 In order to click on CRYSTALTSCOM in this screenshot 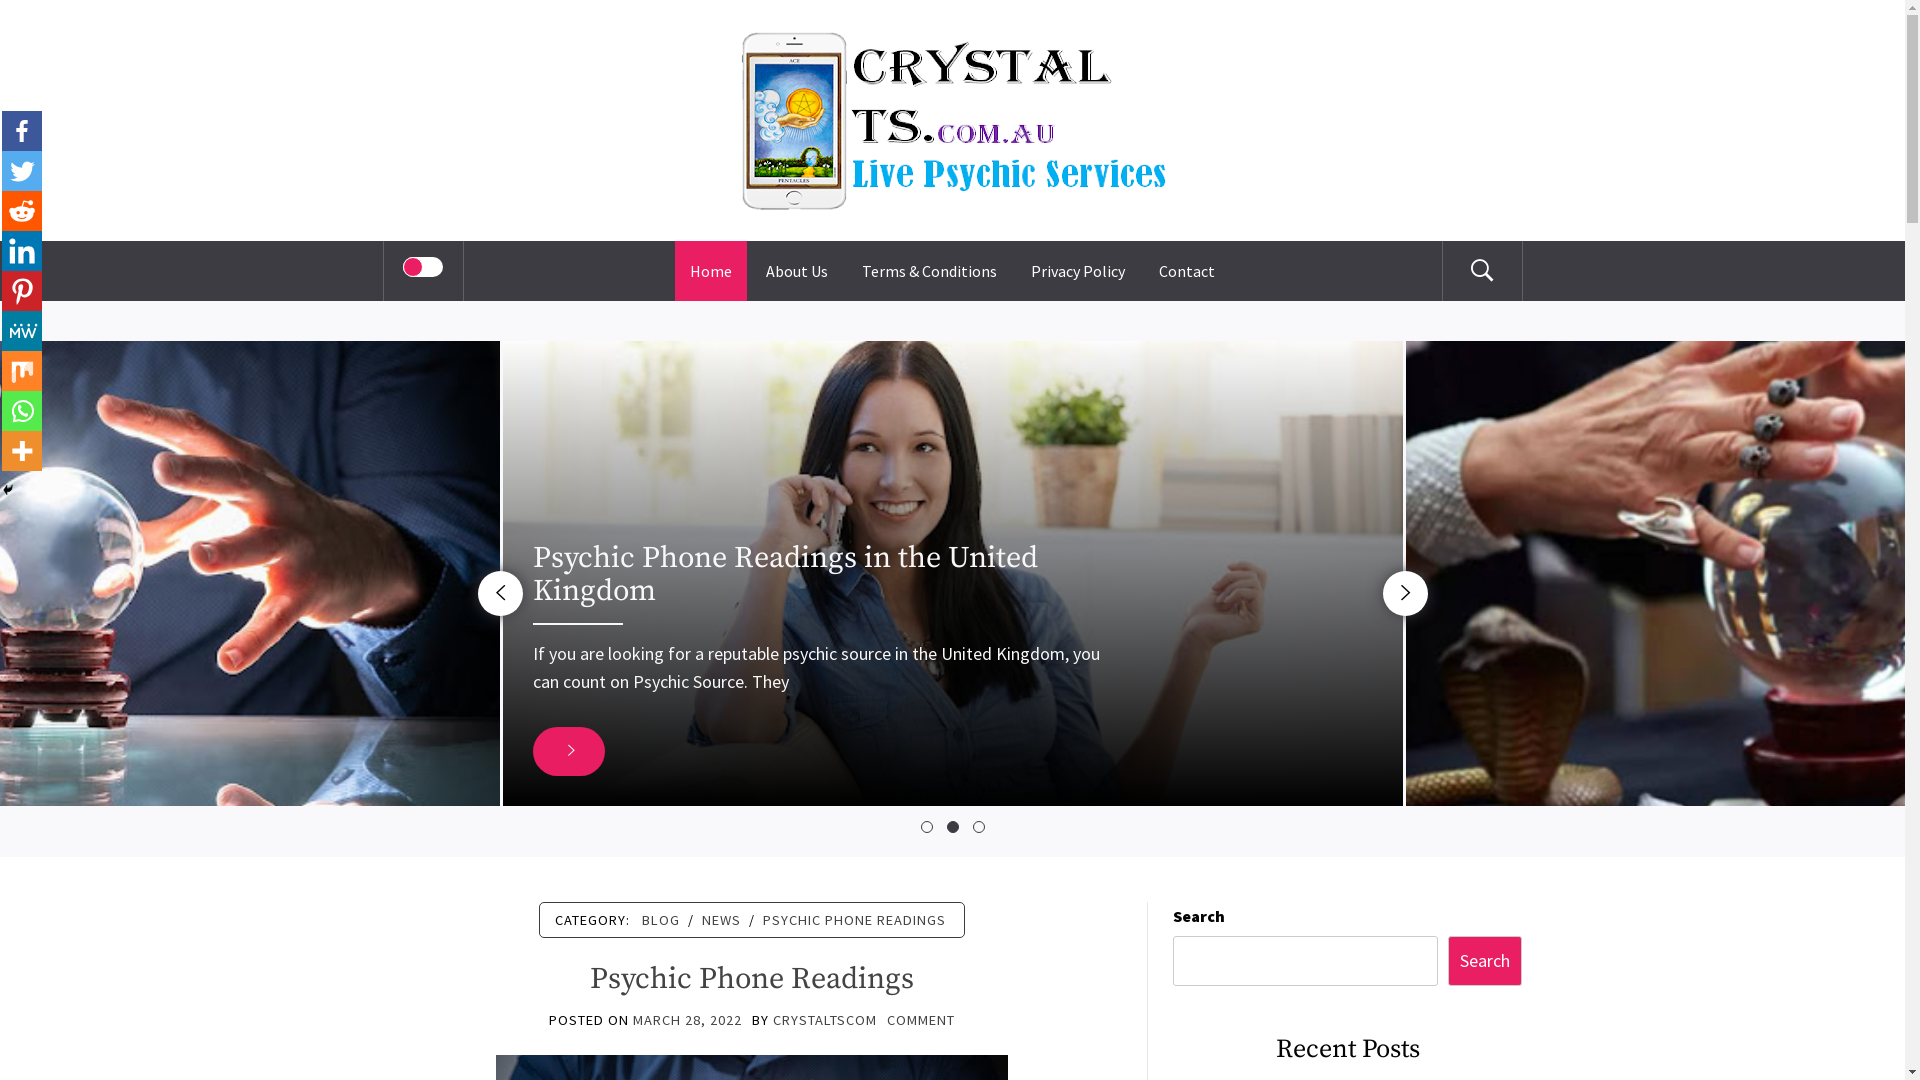, I will do `click(825, 1020)`.